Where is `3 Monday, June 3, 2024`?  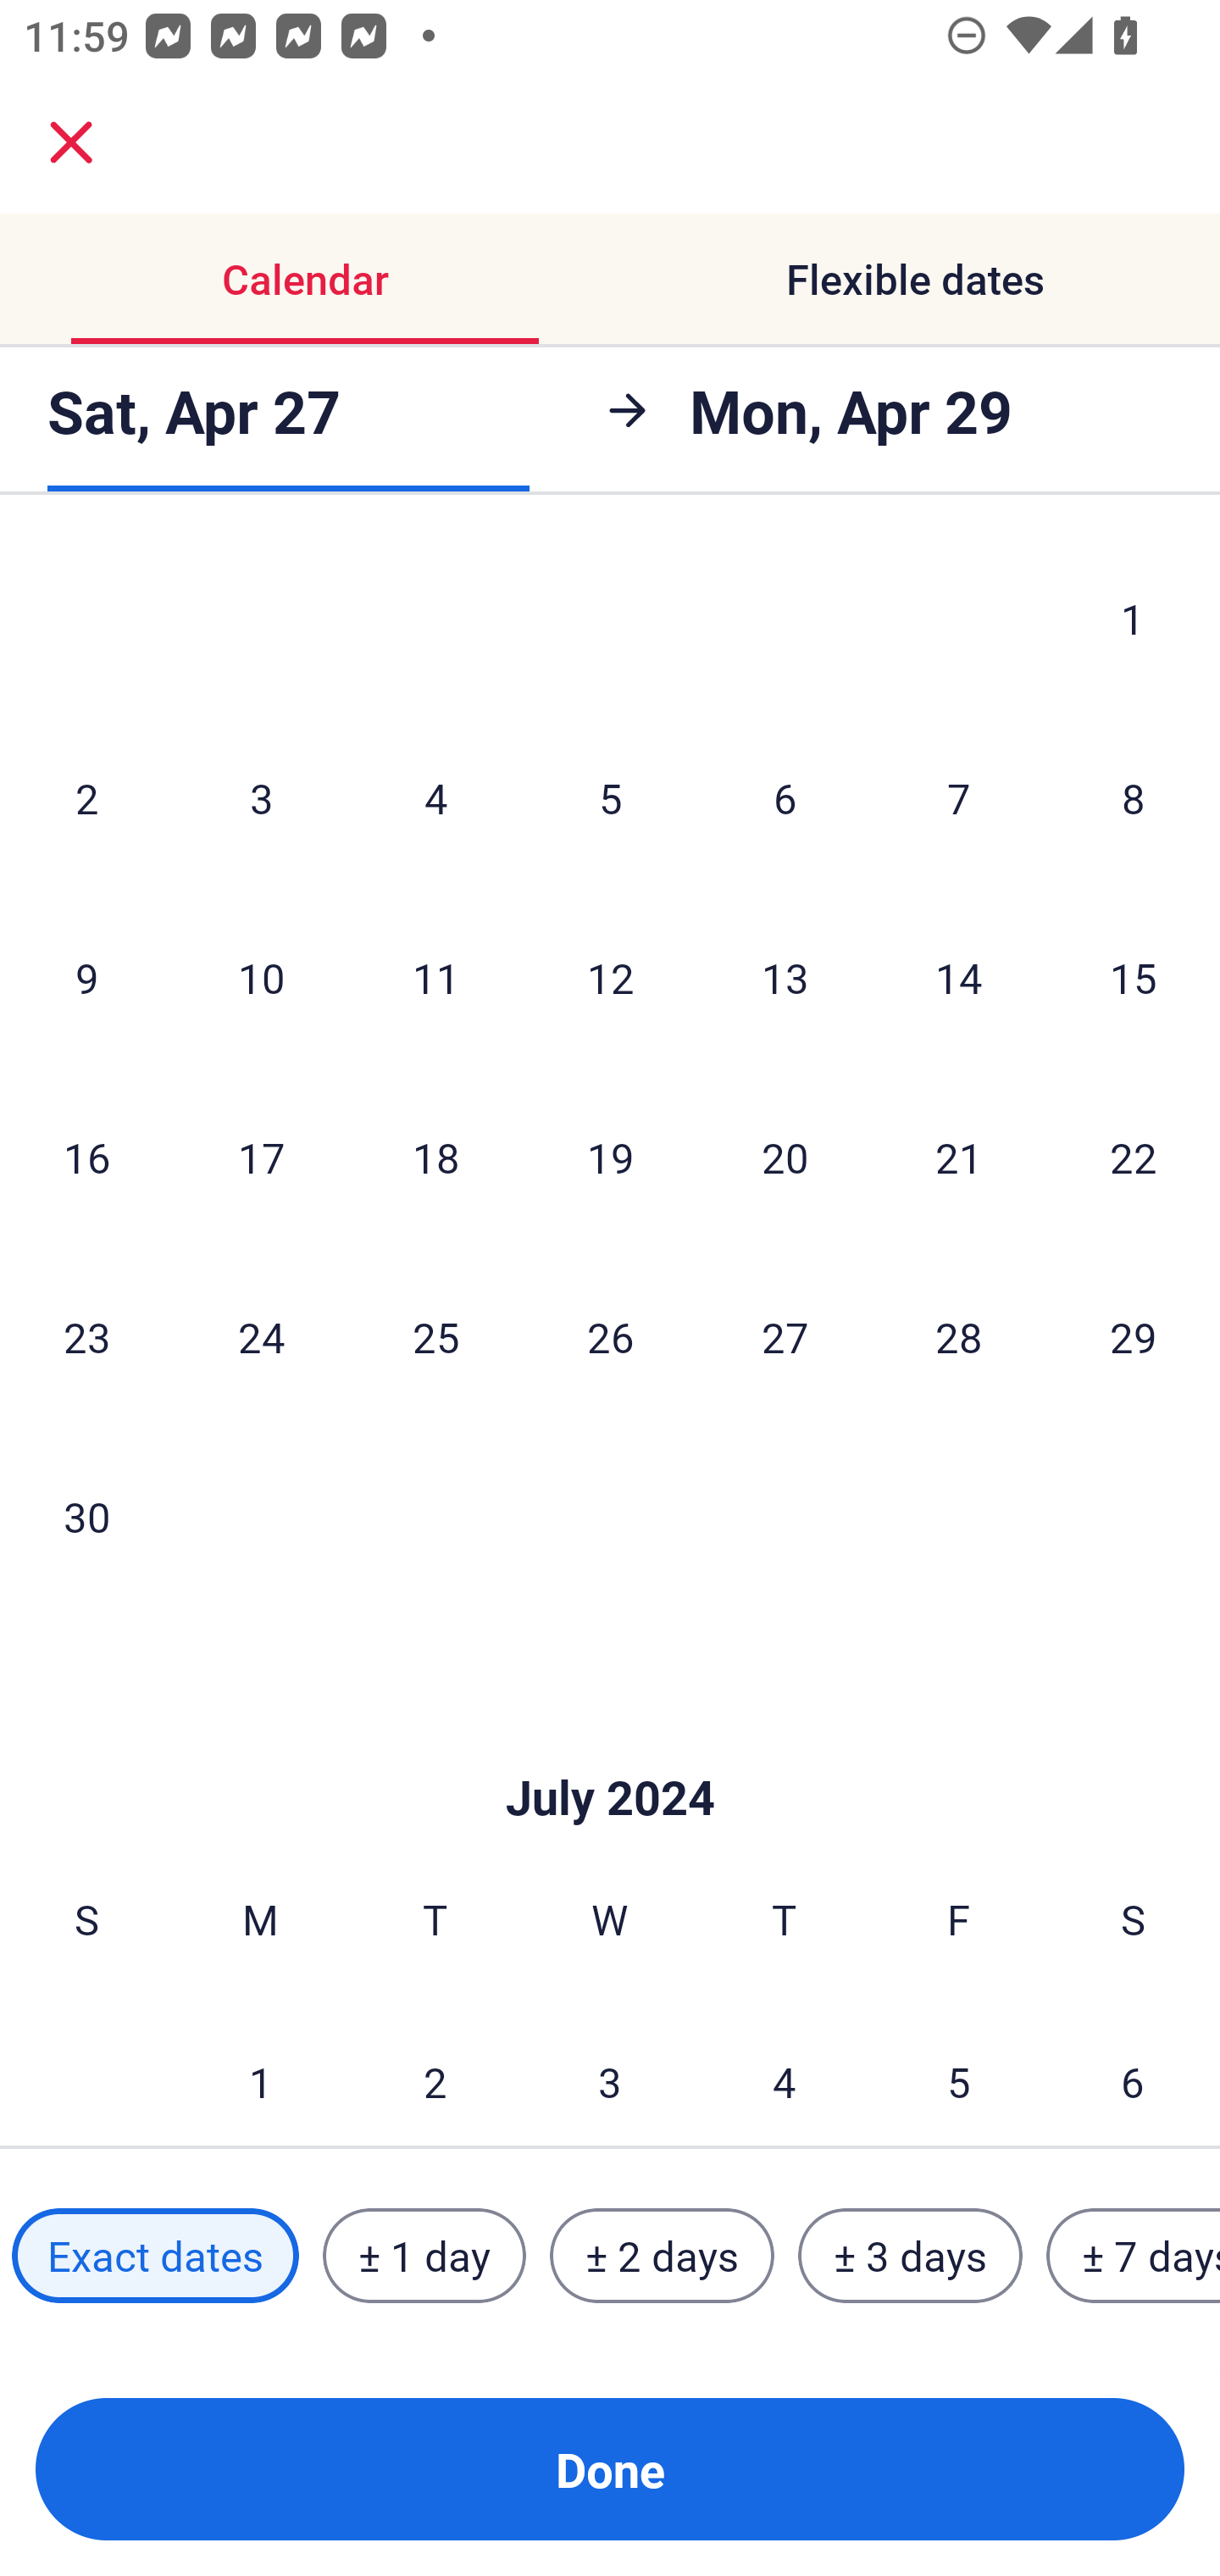
3 Monday, June 3, 2024 is located at coordinates (261, 797).